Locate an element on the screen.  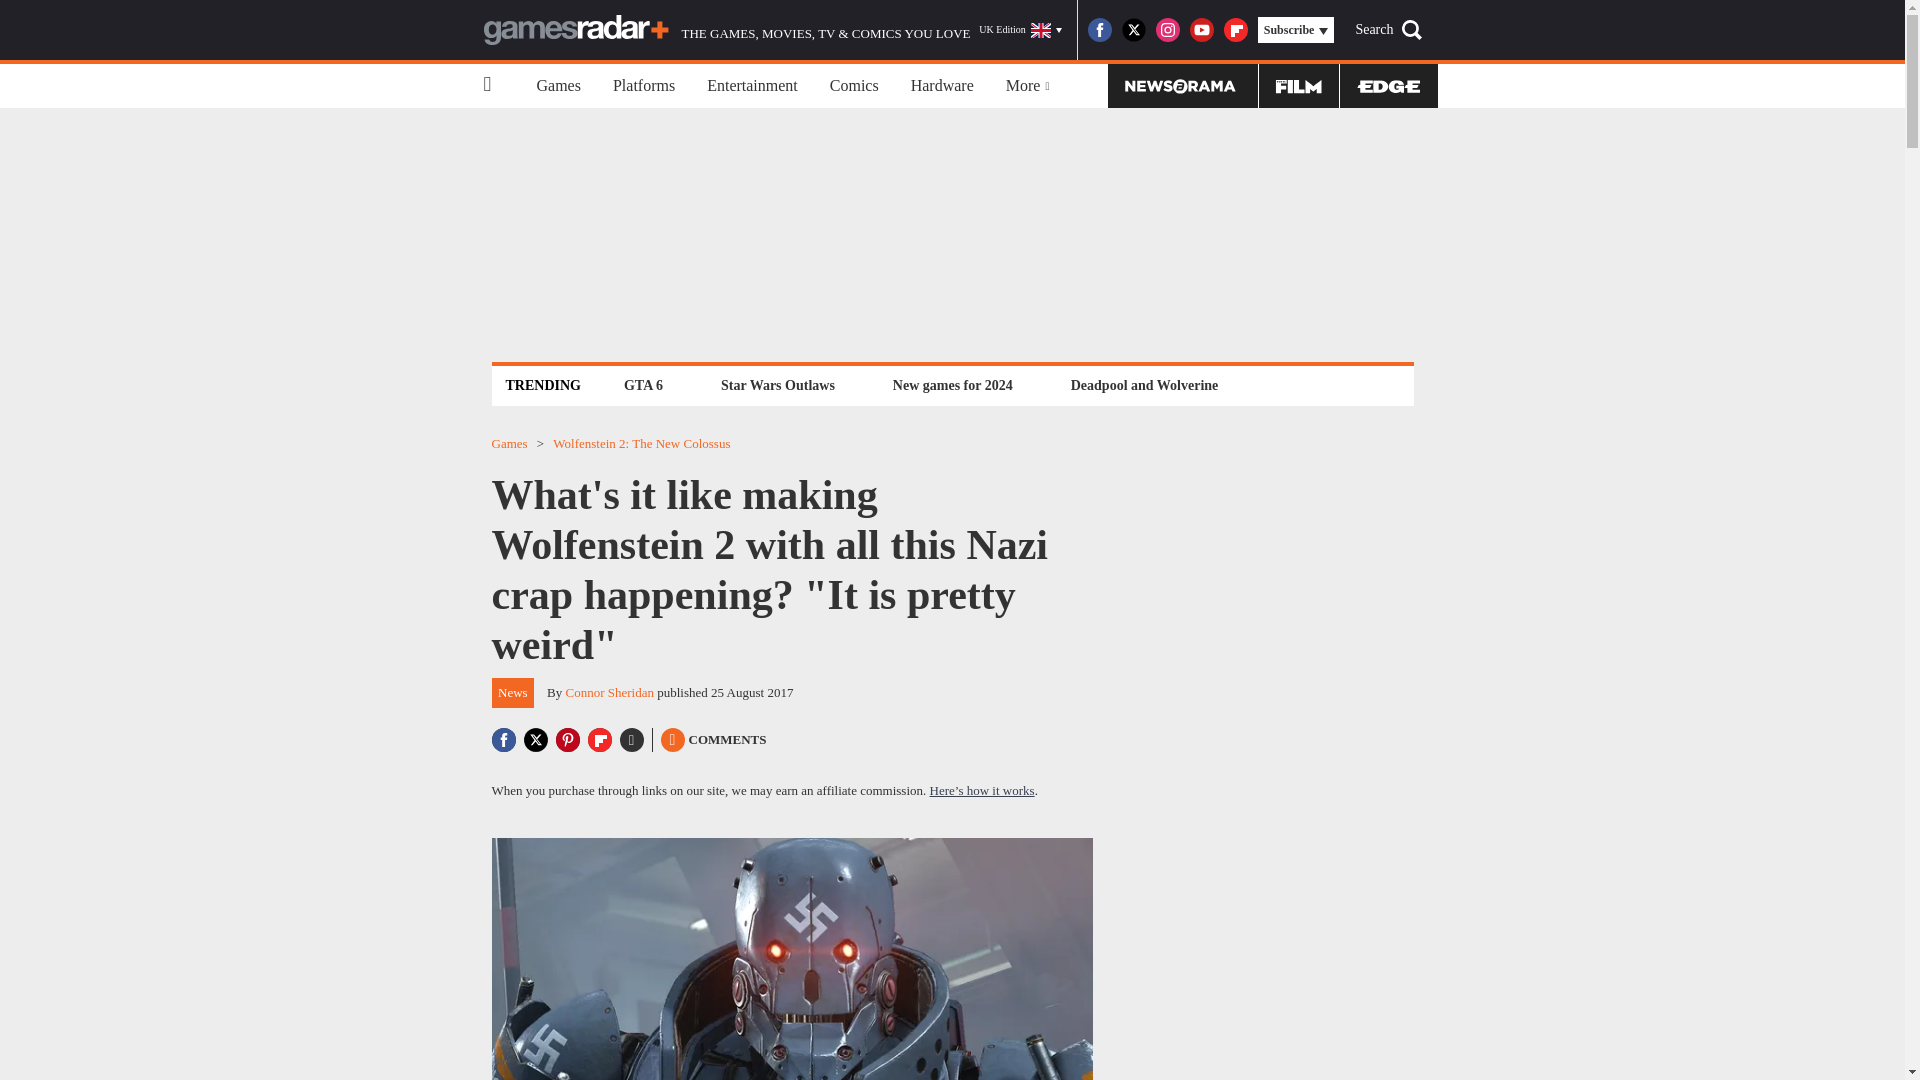
Hardware is located at coordinates (942, 86).